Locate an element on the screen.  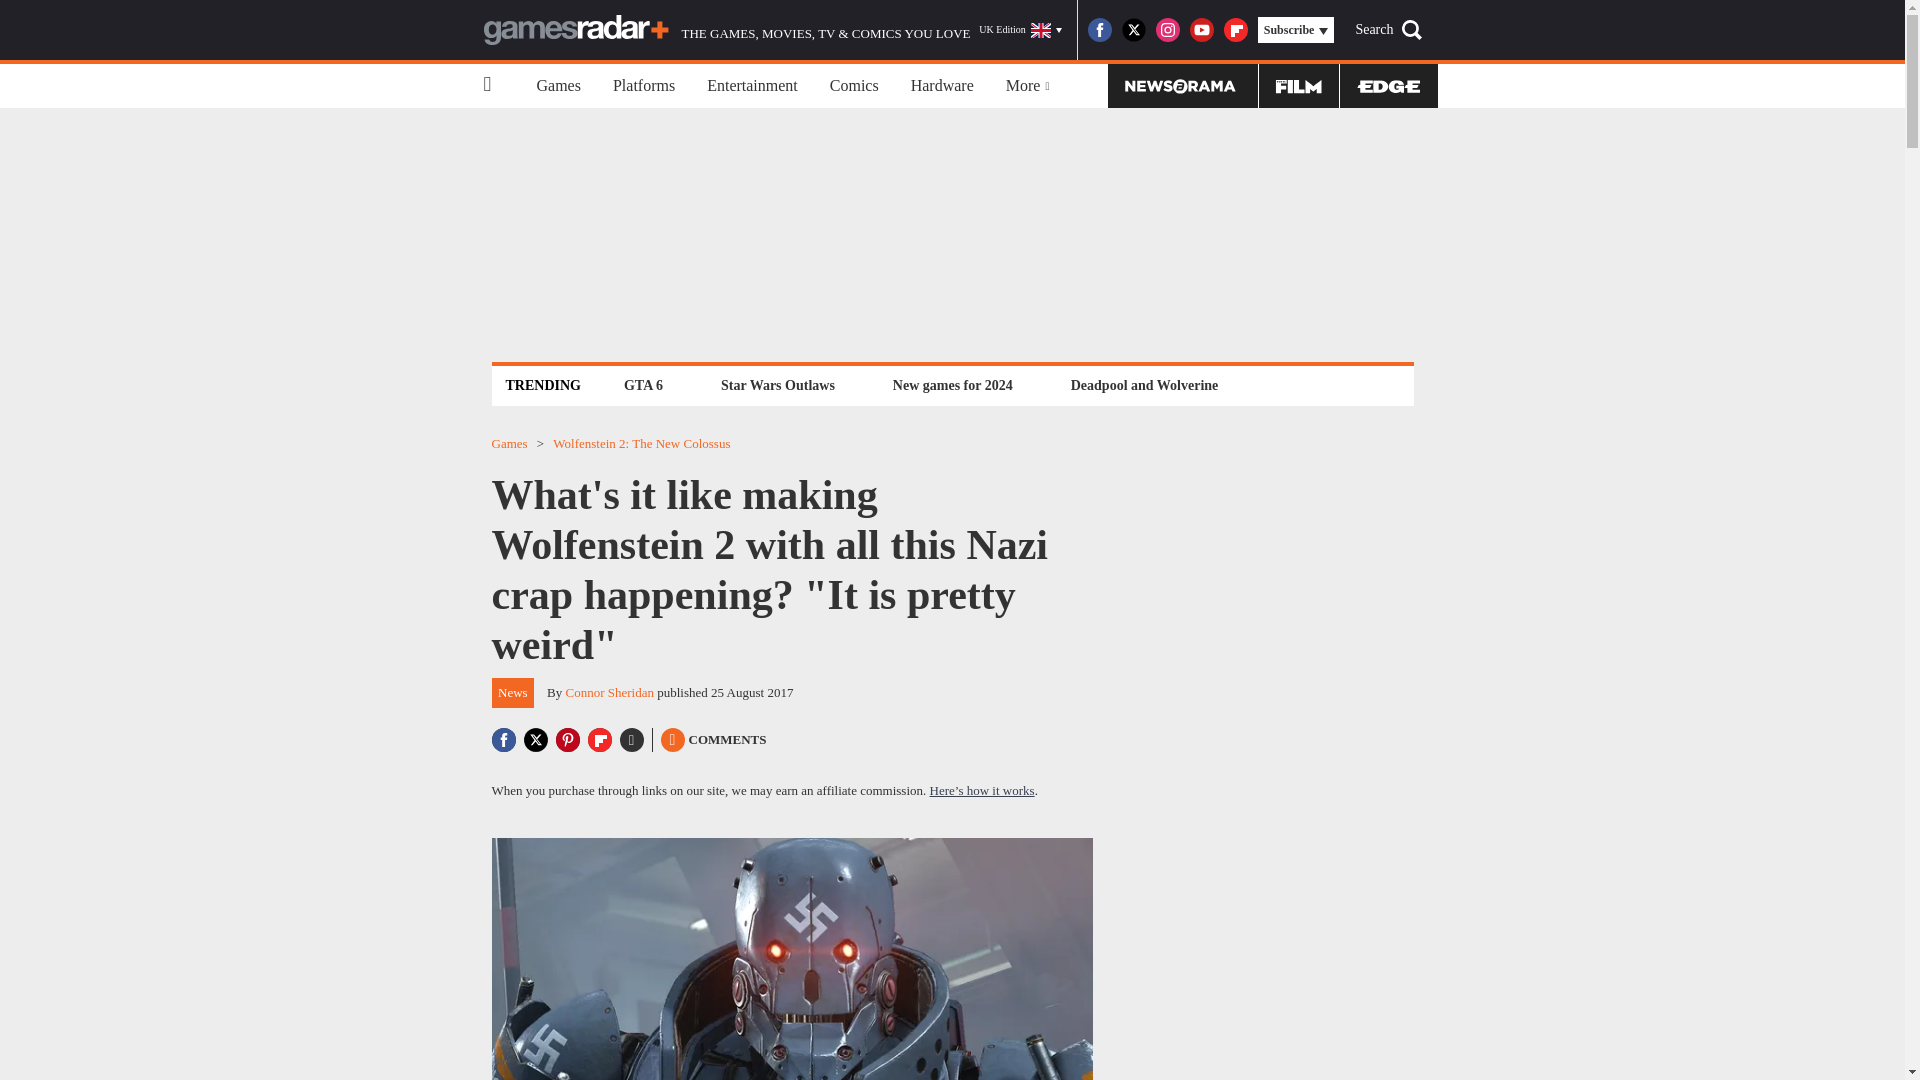
Hardware is located at coordinates (942, 86).